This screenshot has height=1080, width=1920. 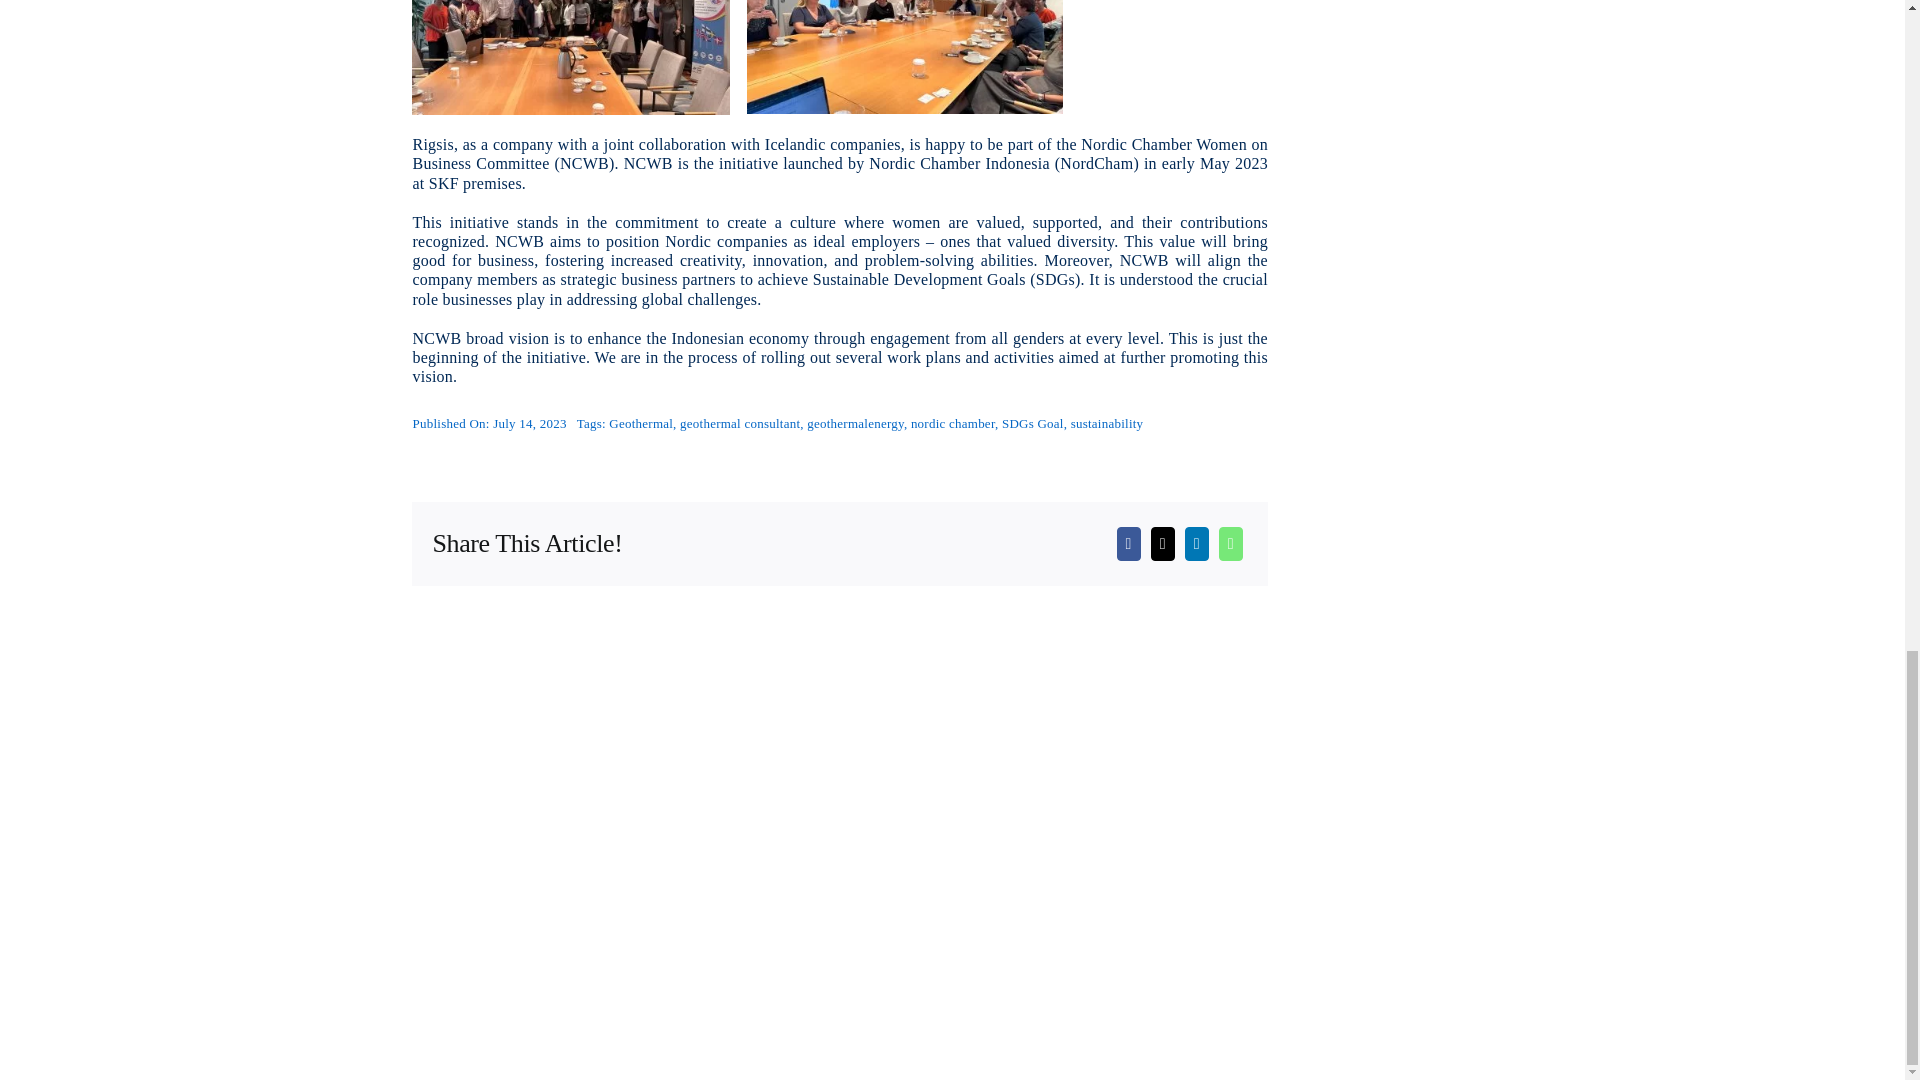 What do you see at coordinates (640, 422) in the screenshot?
I see `Geothermal` at bounding box center [640, 422].